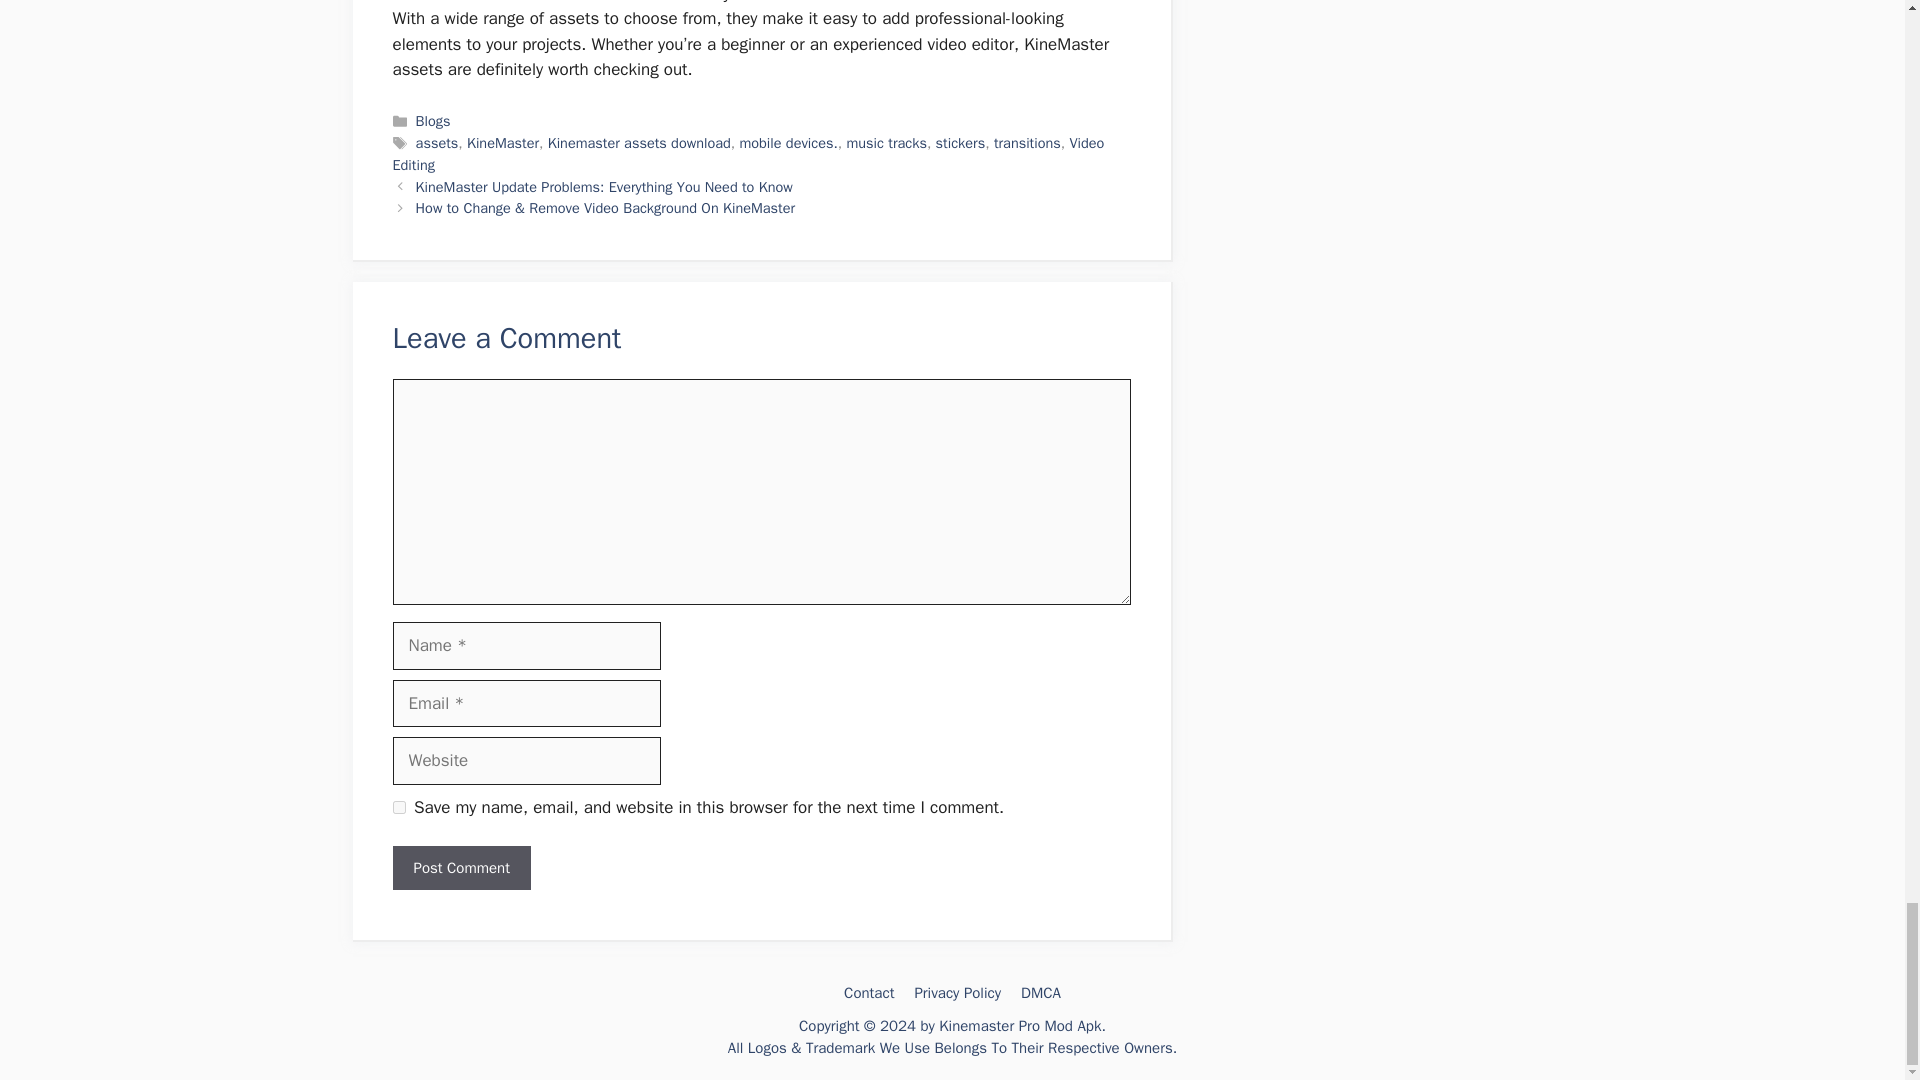 The height and width of the screenshot is (1080, 1920). I want to click on yes, so click(398, 808).